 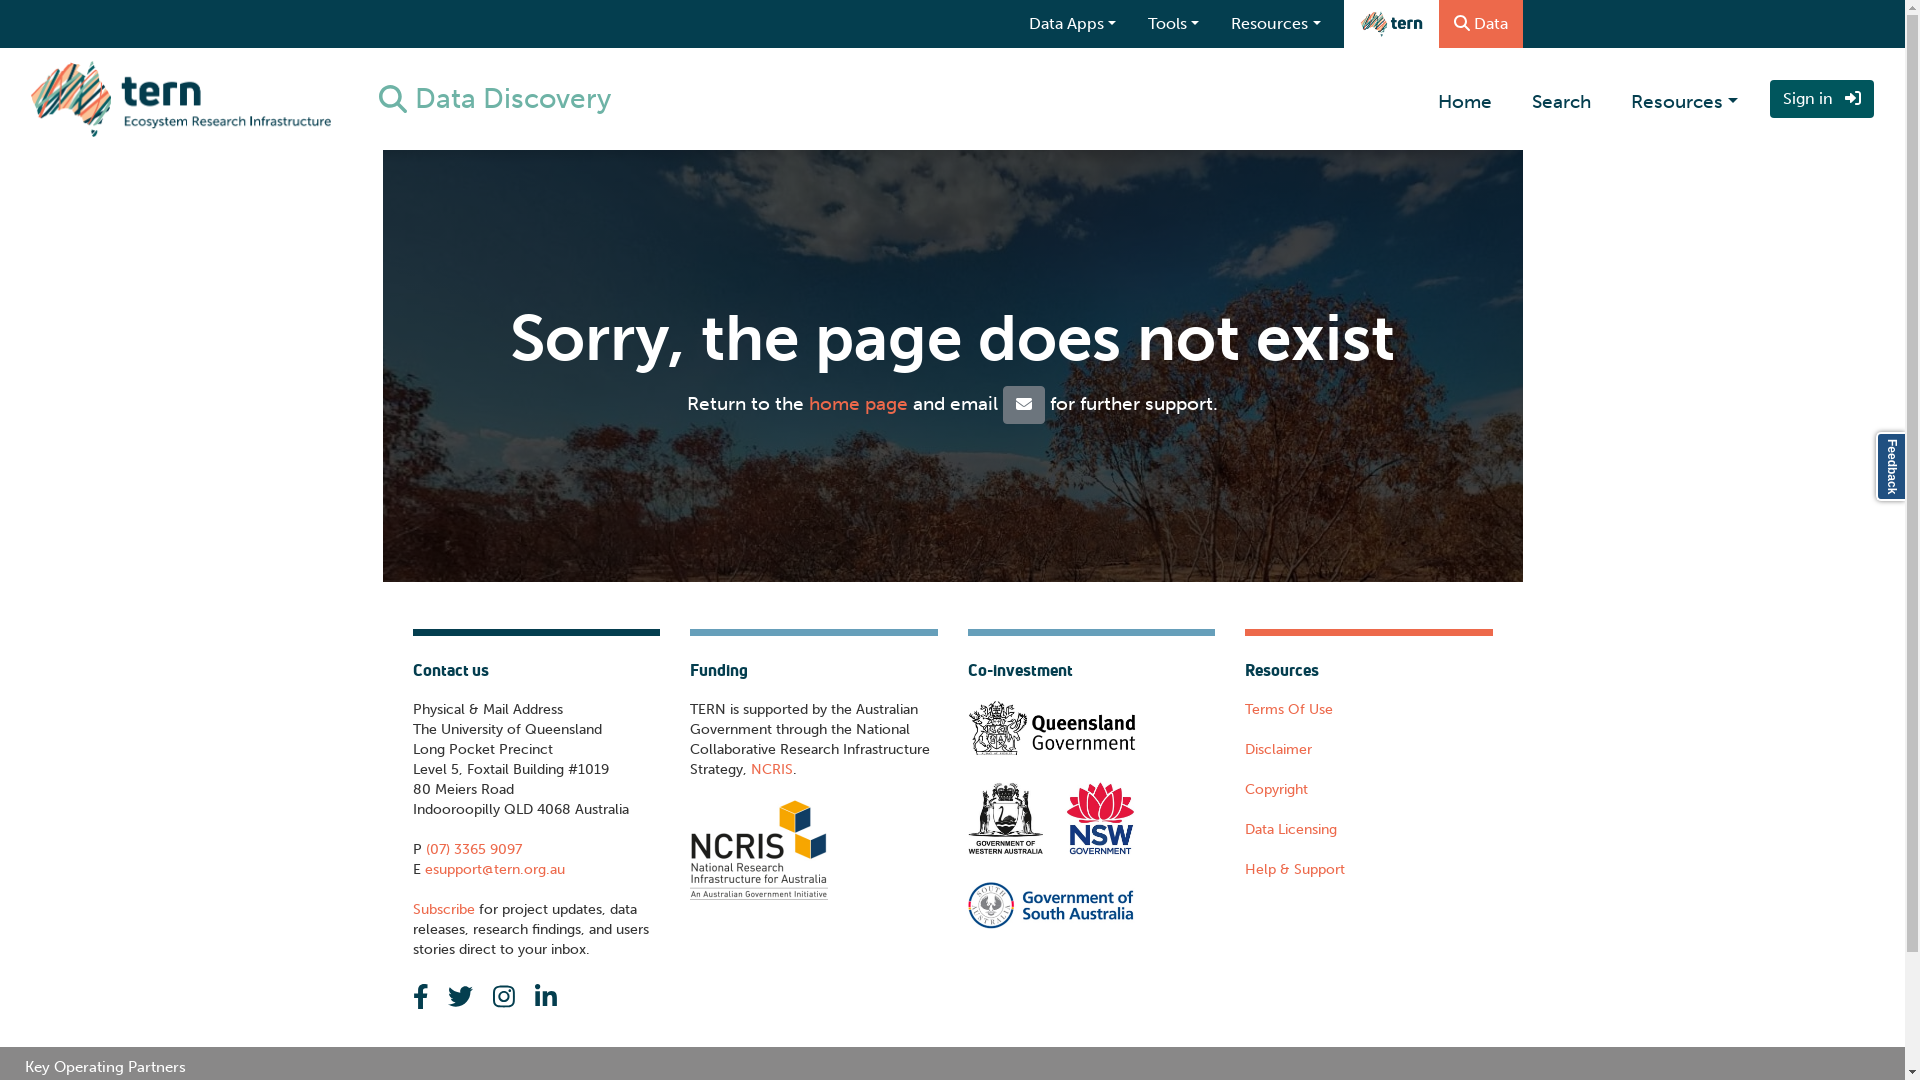 I want to click on esupport@tern.org.au, so click(x=492, y=870).